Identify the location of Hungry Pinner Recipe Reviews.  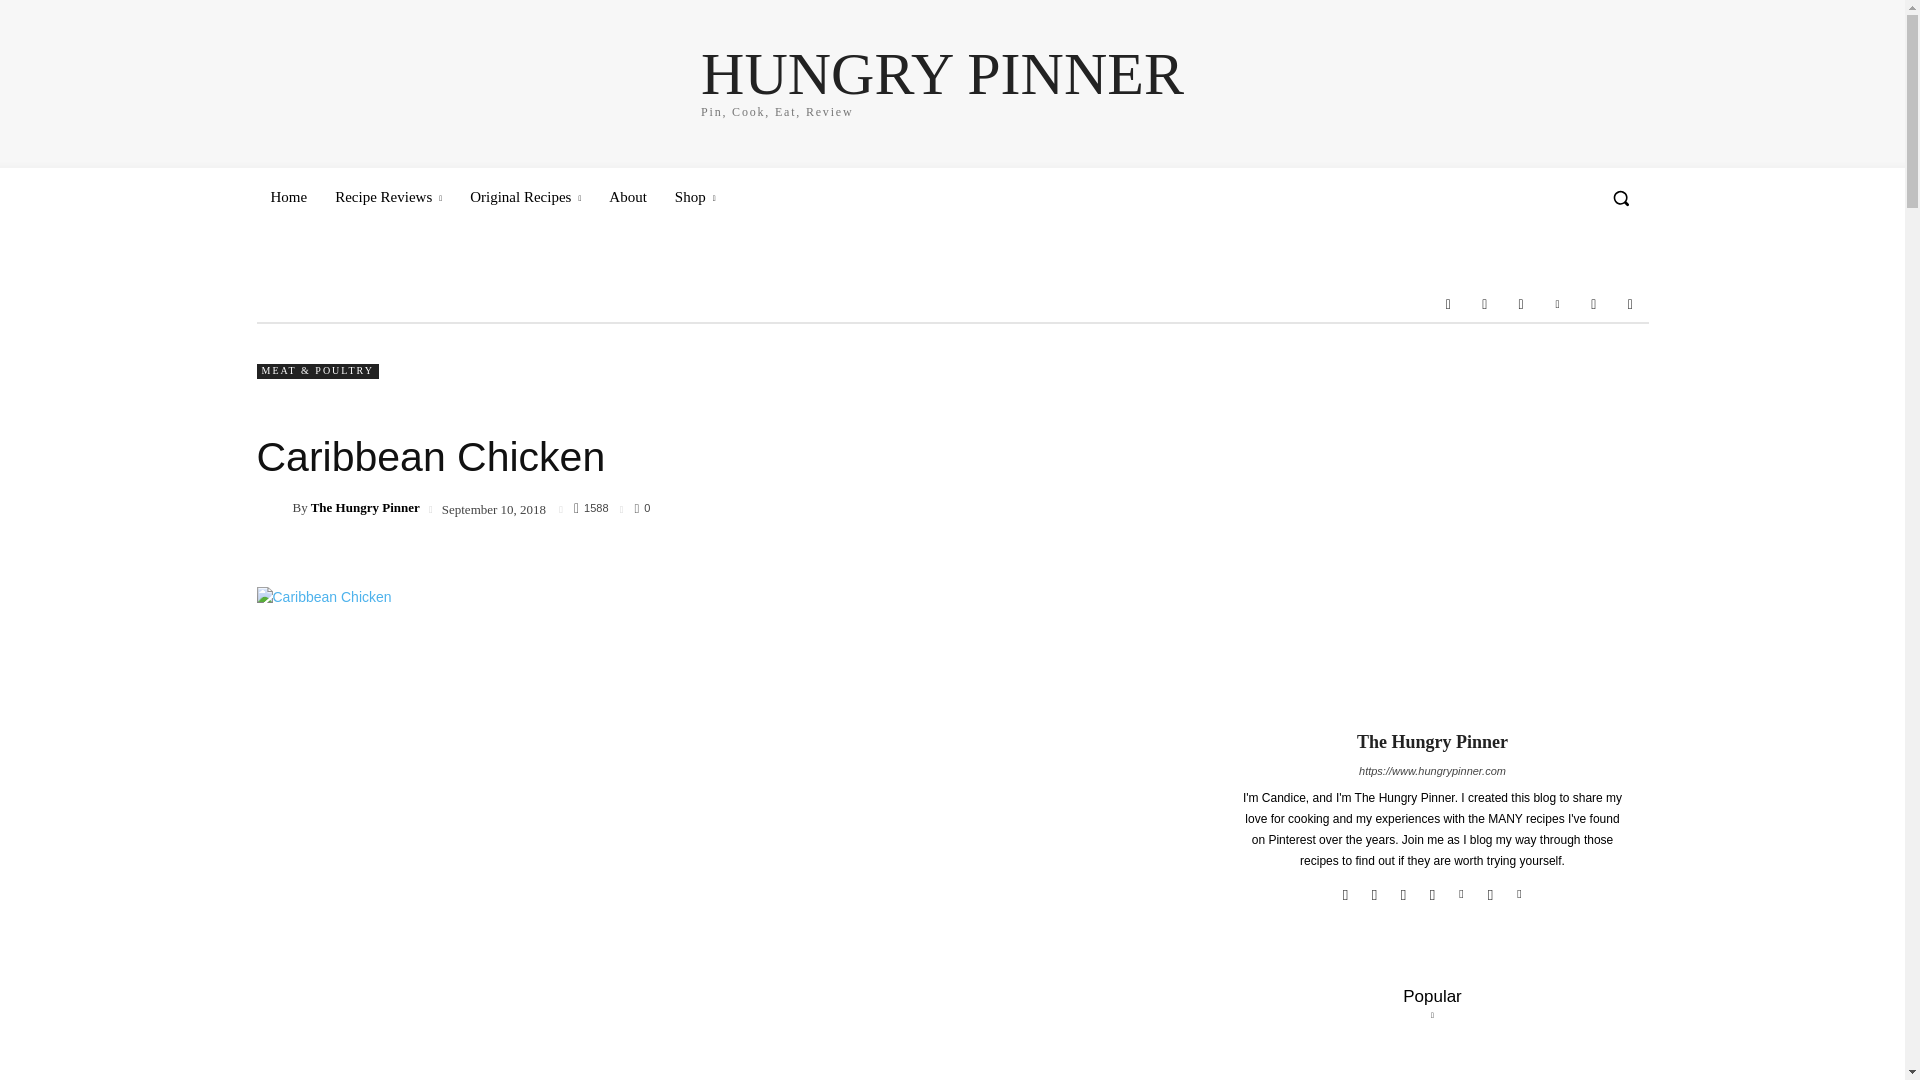
(942, 80).